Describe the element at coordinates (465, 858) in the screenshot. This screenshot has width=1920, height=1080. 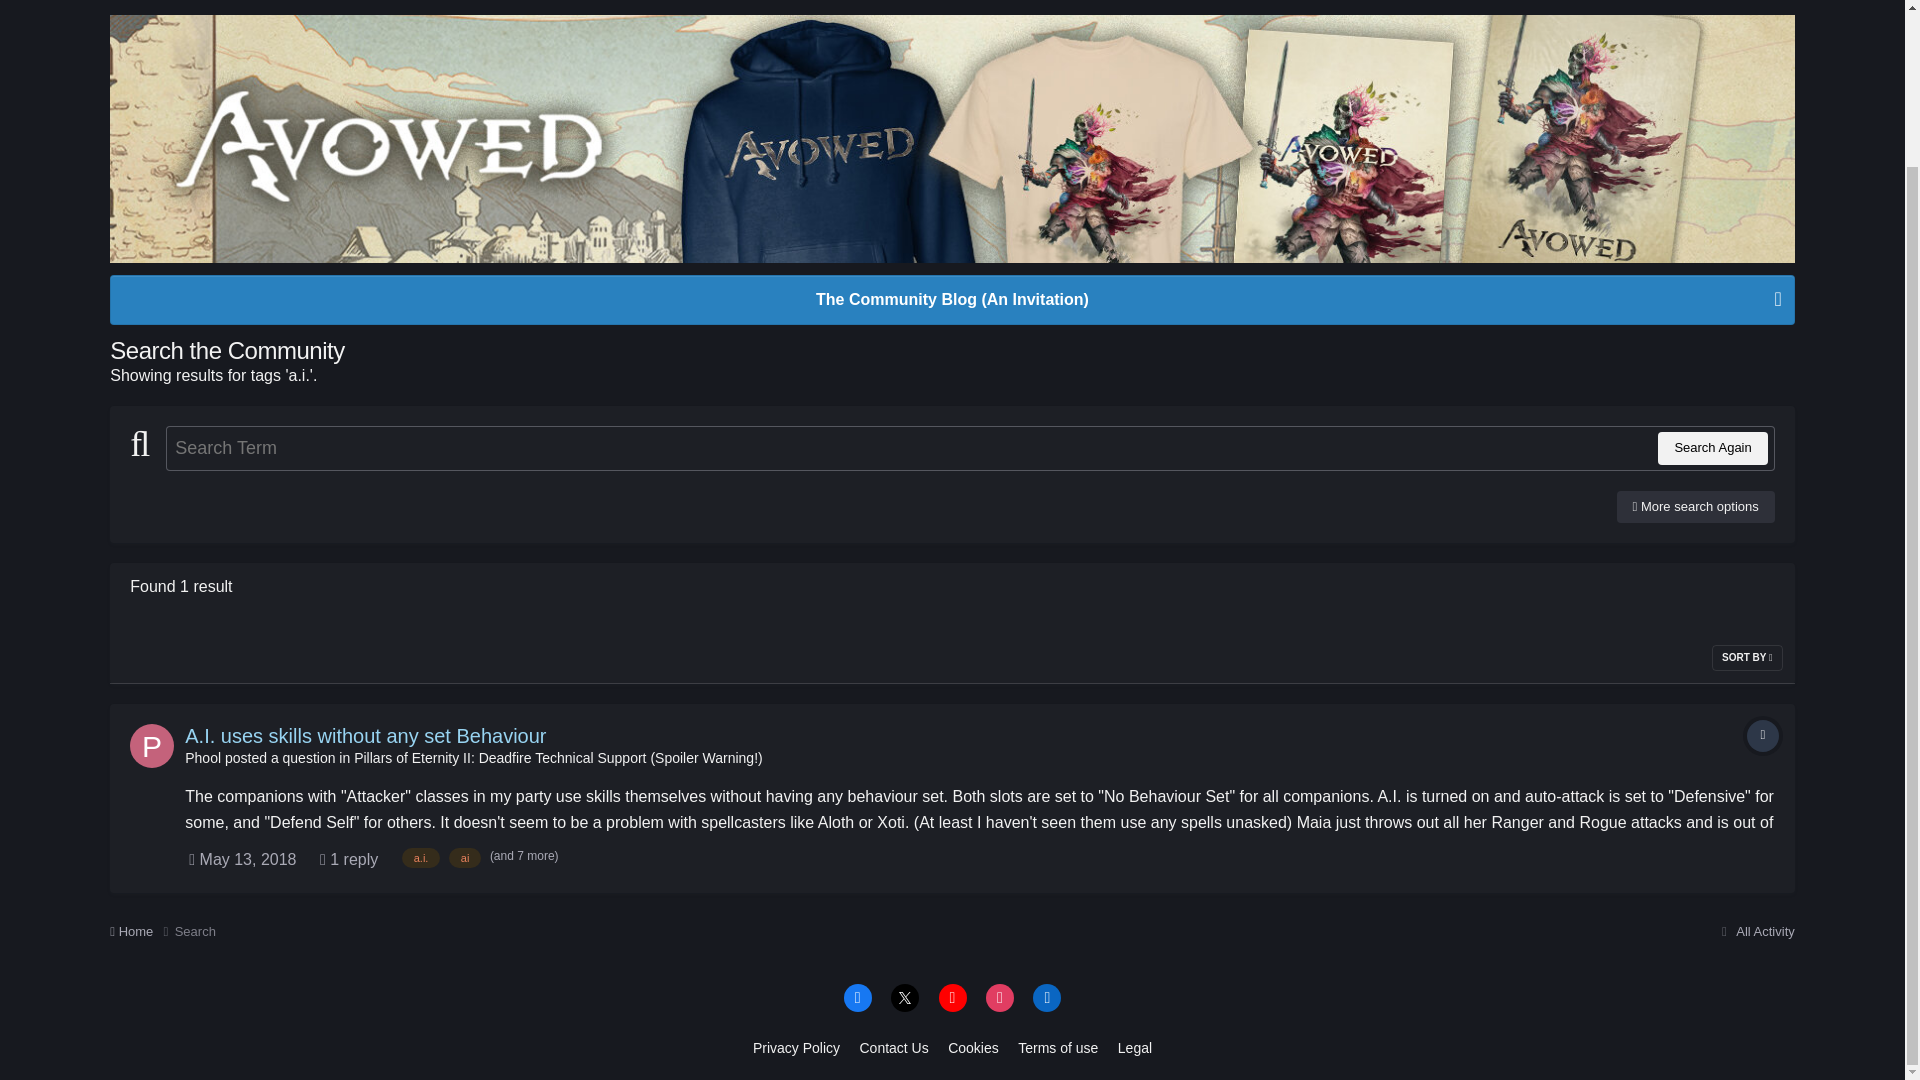
I see `Find other content tagged with 'ai'` at that location.